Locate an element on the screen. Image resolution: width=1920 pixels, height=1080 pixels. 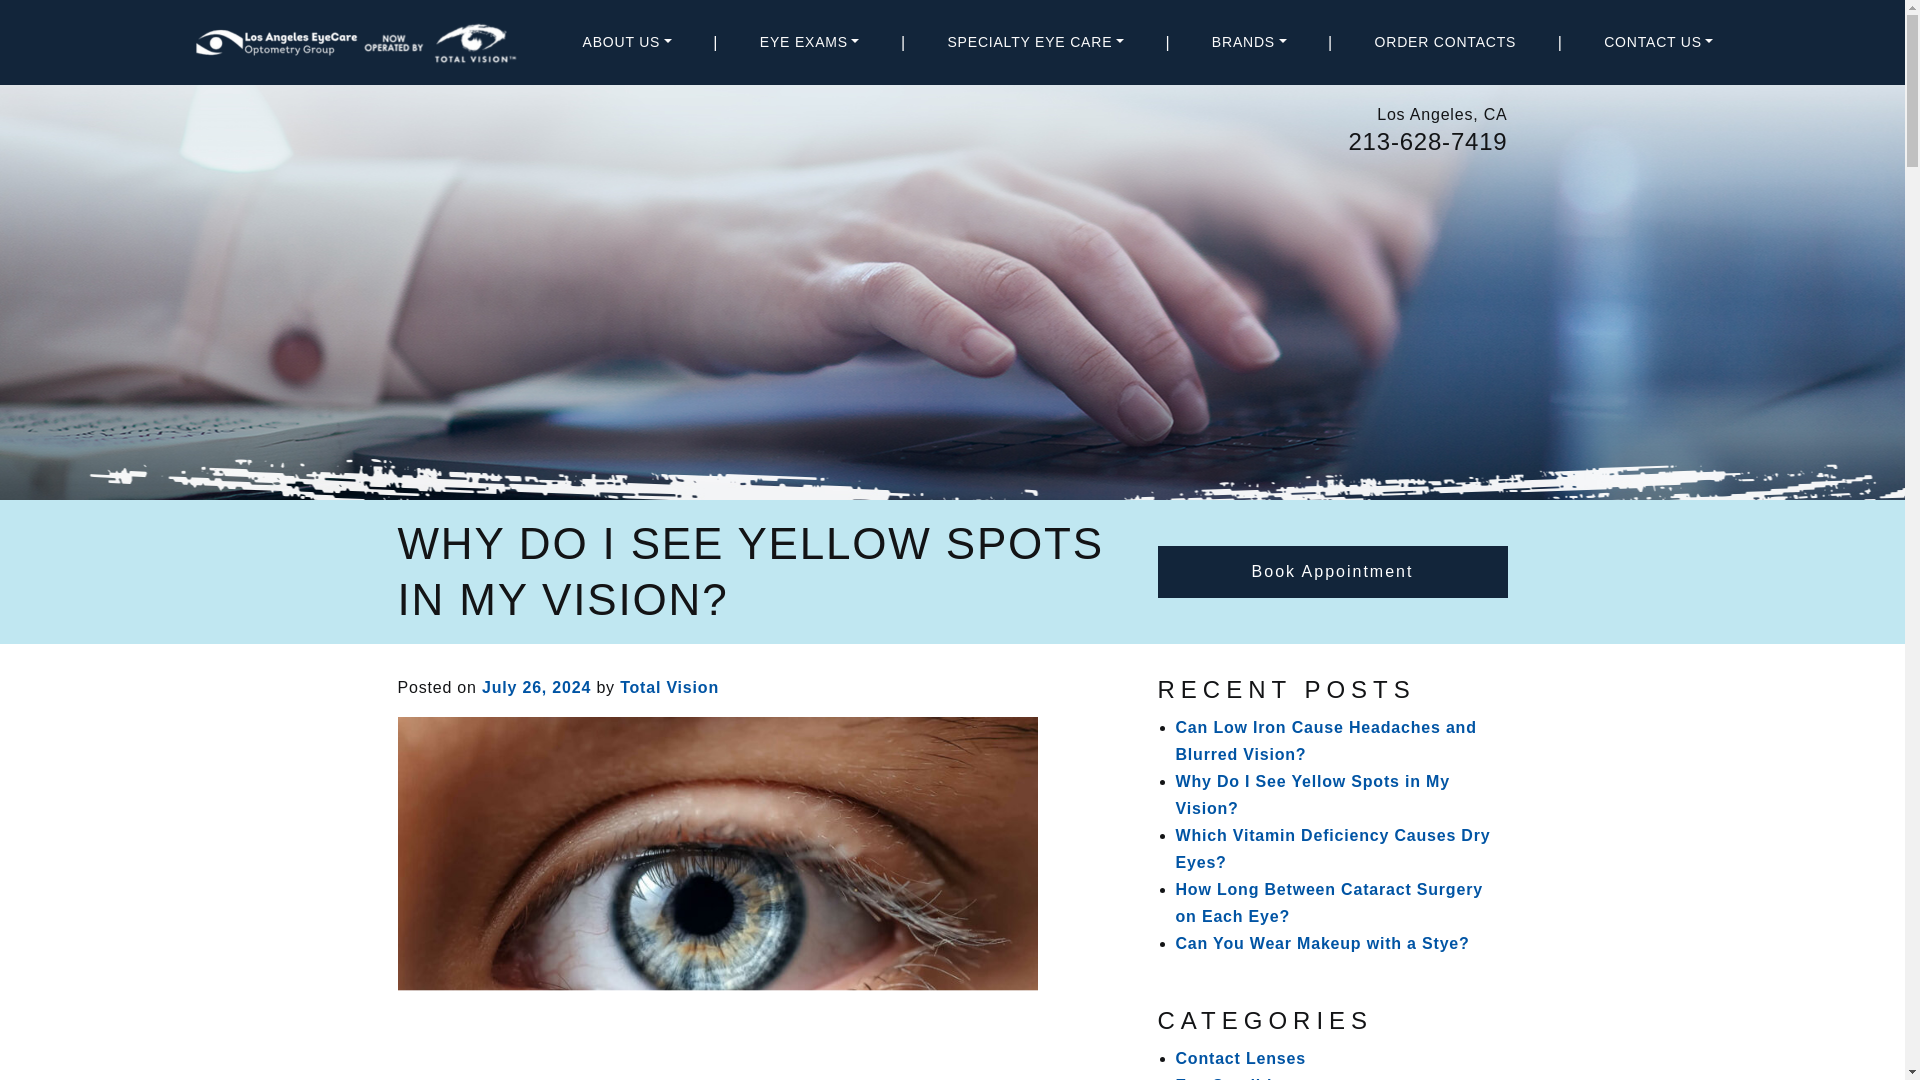
Specialty Eye Care is located at coordinates (1034, 42).